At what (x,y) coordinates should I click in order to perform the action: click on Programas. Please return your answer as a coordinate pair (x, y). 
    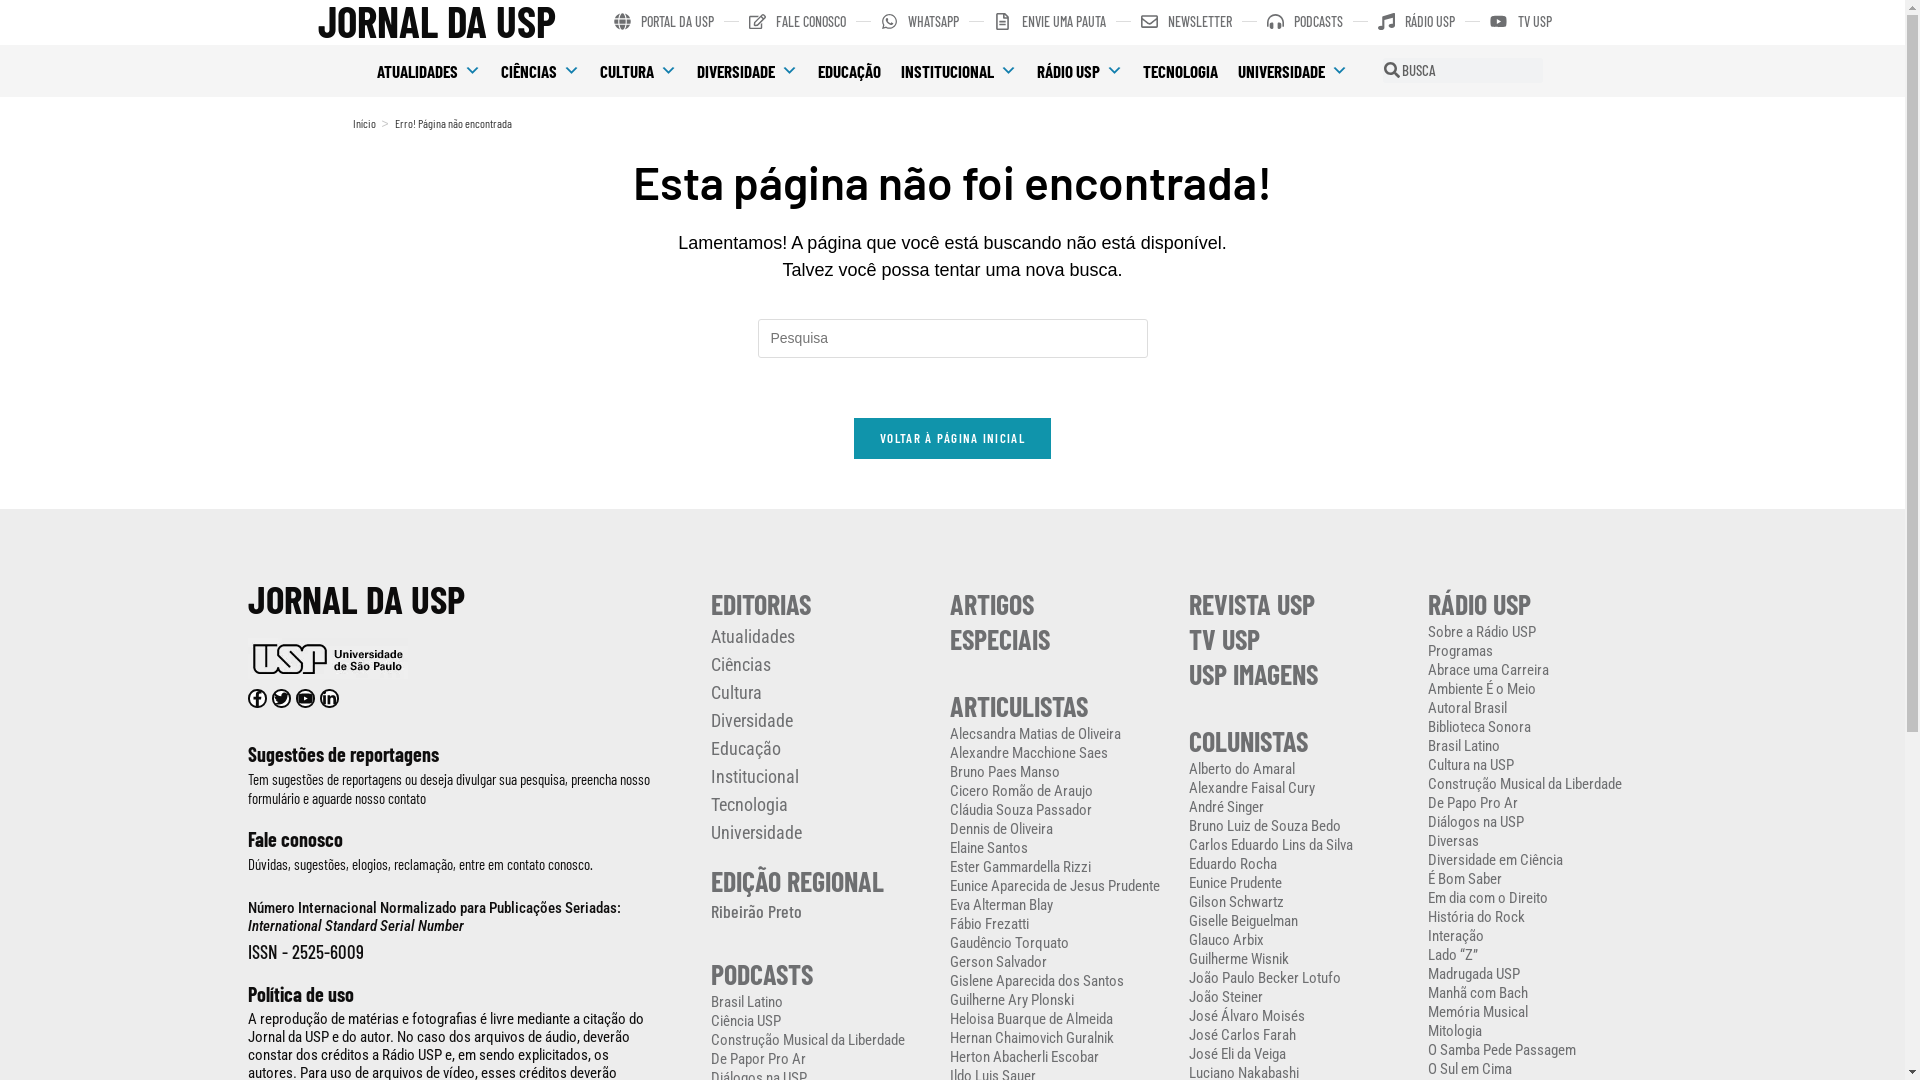
    Looking at the image, I should click on (1538, 652).